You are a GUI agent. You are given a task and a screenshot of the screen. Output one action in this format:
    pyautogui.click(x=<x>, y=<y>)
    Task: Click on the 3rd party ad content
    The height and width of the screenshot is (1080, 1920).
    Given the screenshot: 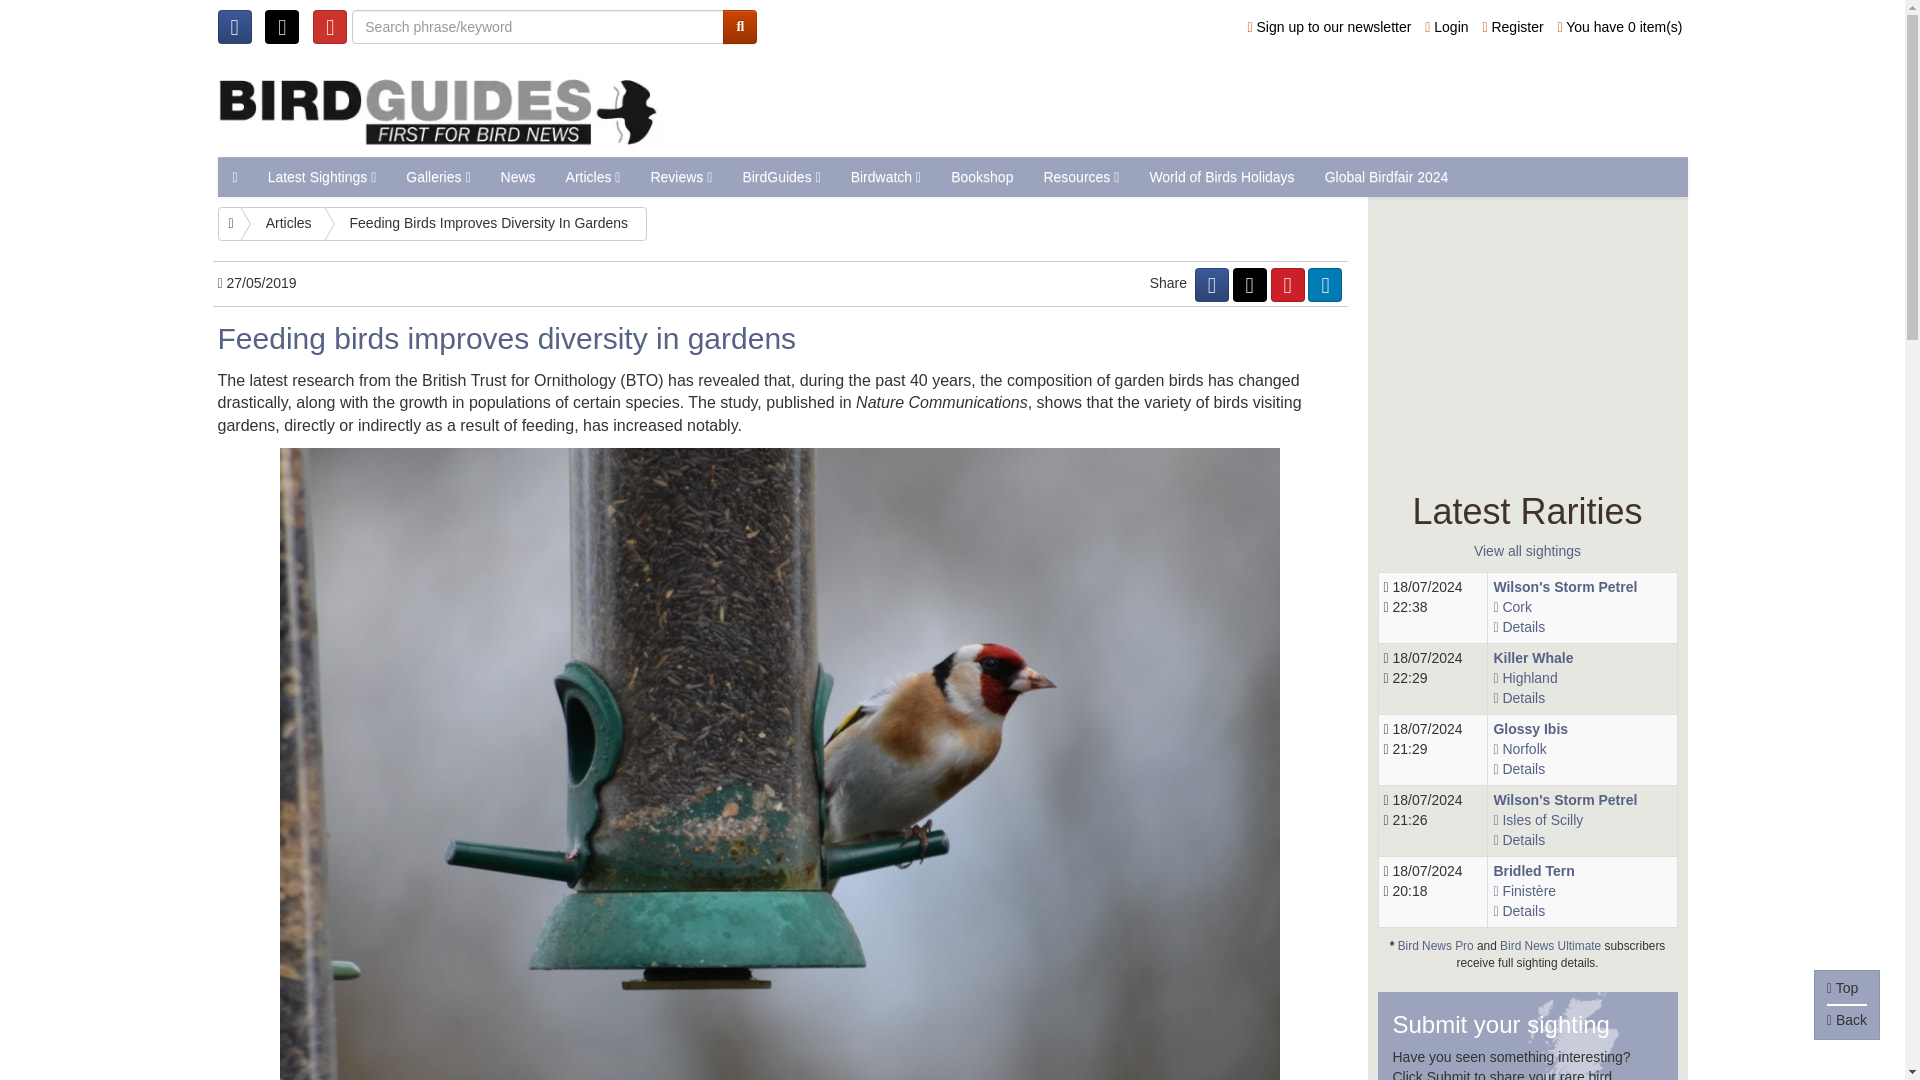 What is the action you would take?
    pyautogui.click(x=1202, y=104)
    